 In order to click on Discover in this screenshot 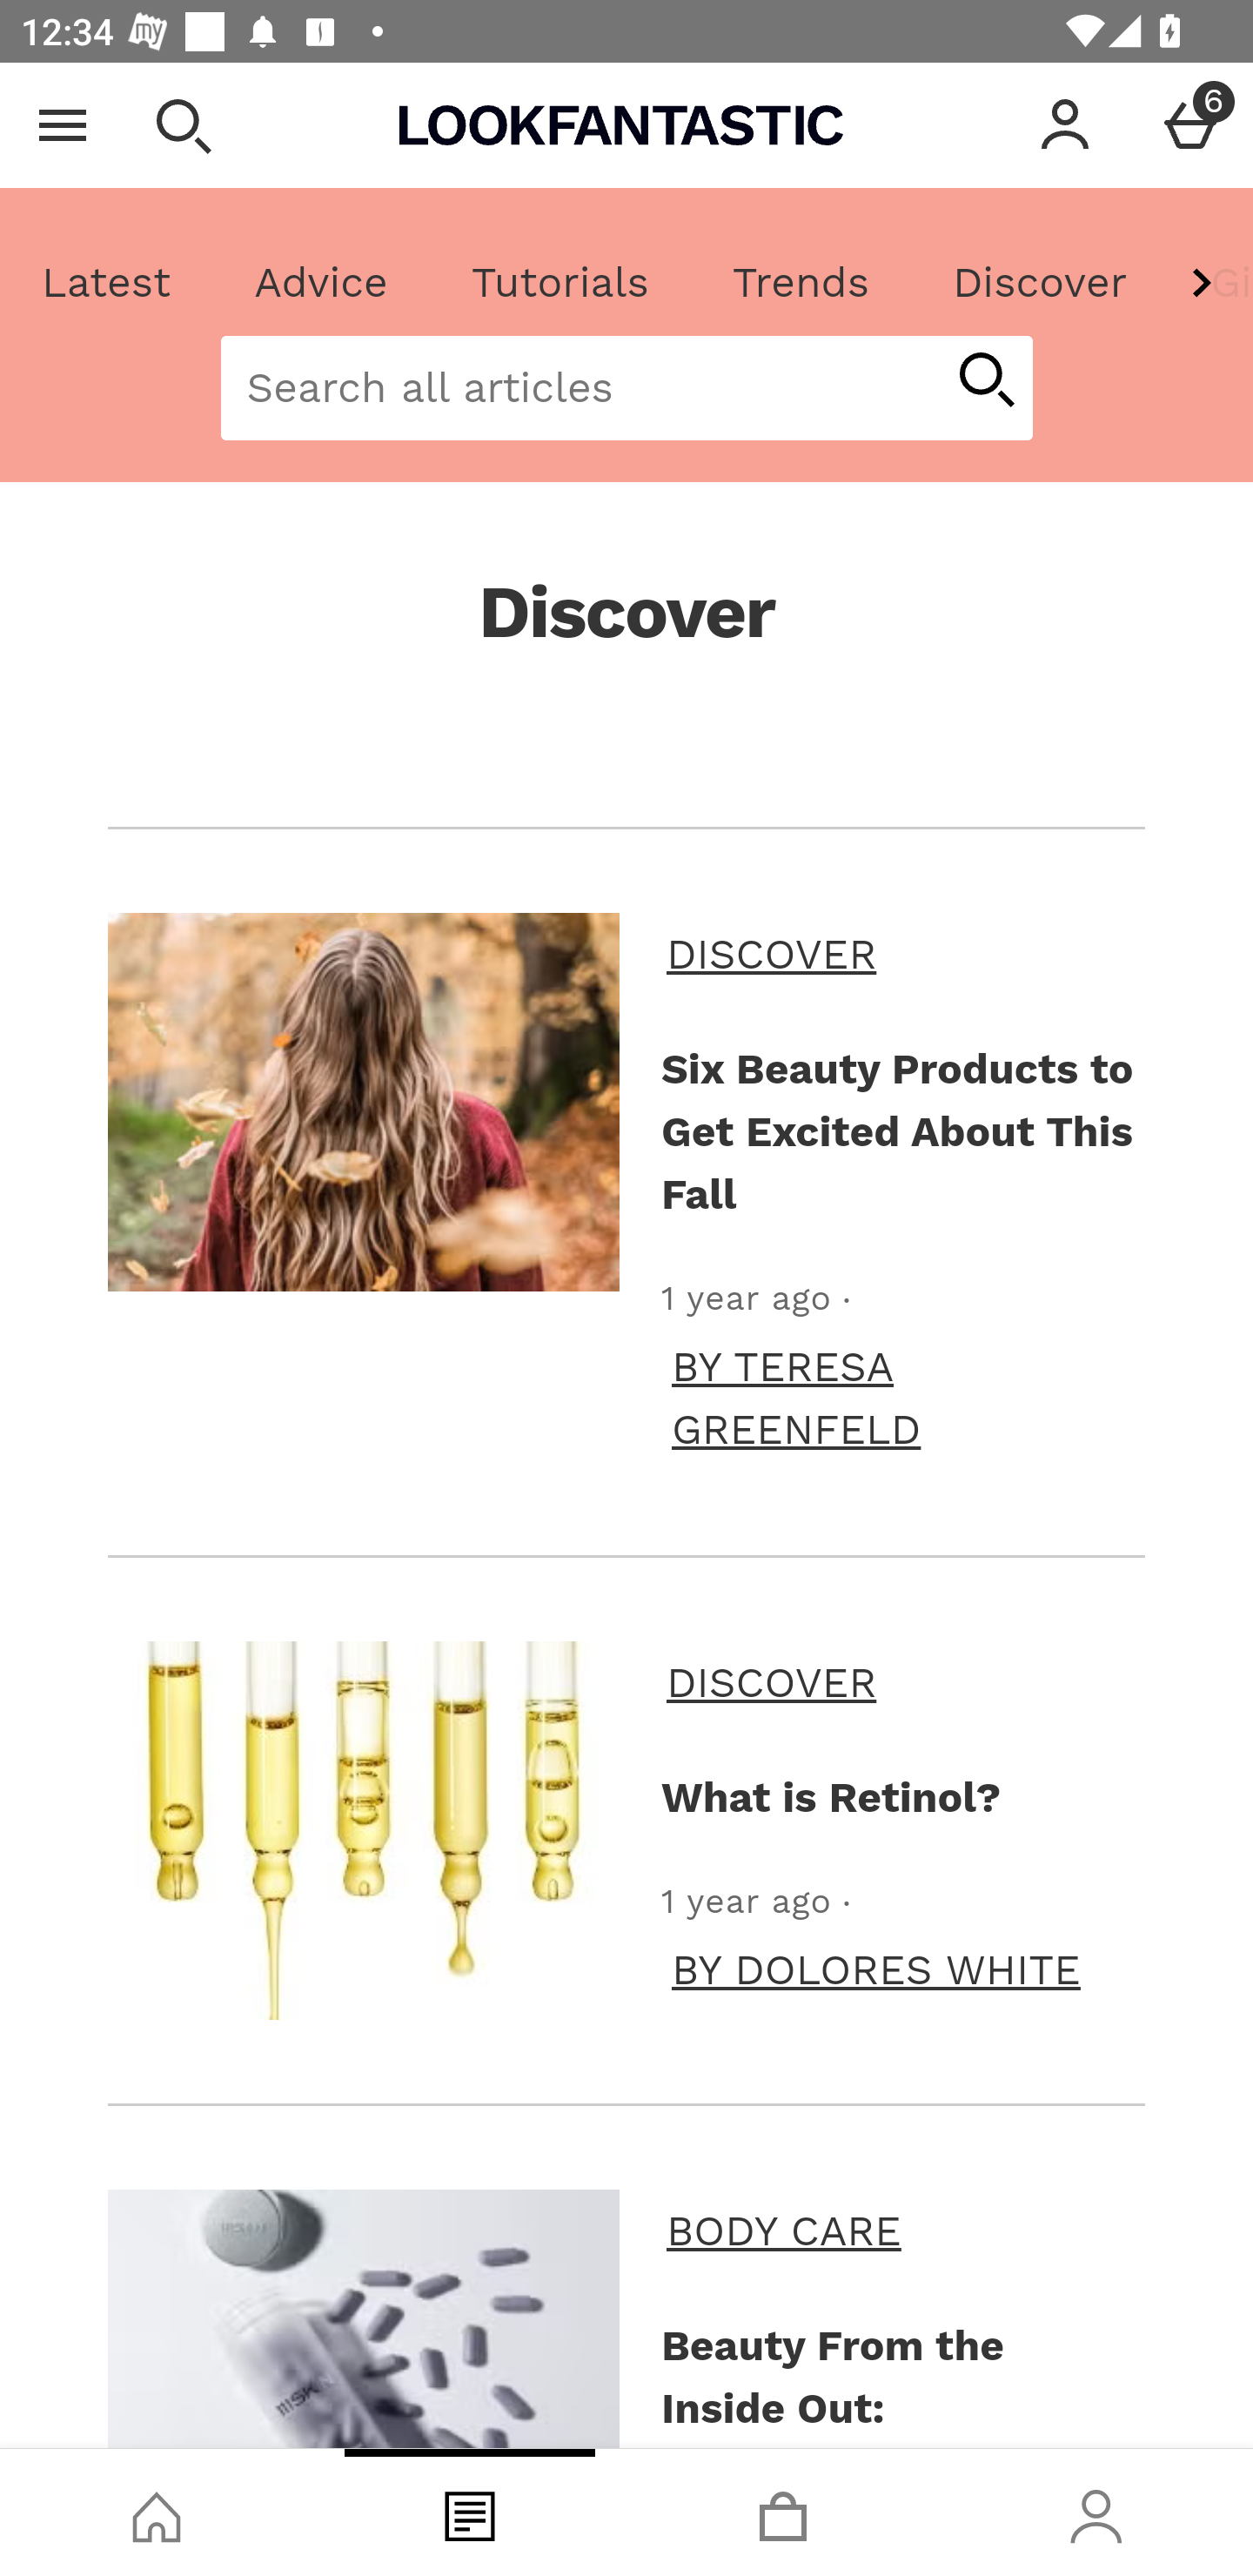, I will do `click(1039, 283)`.